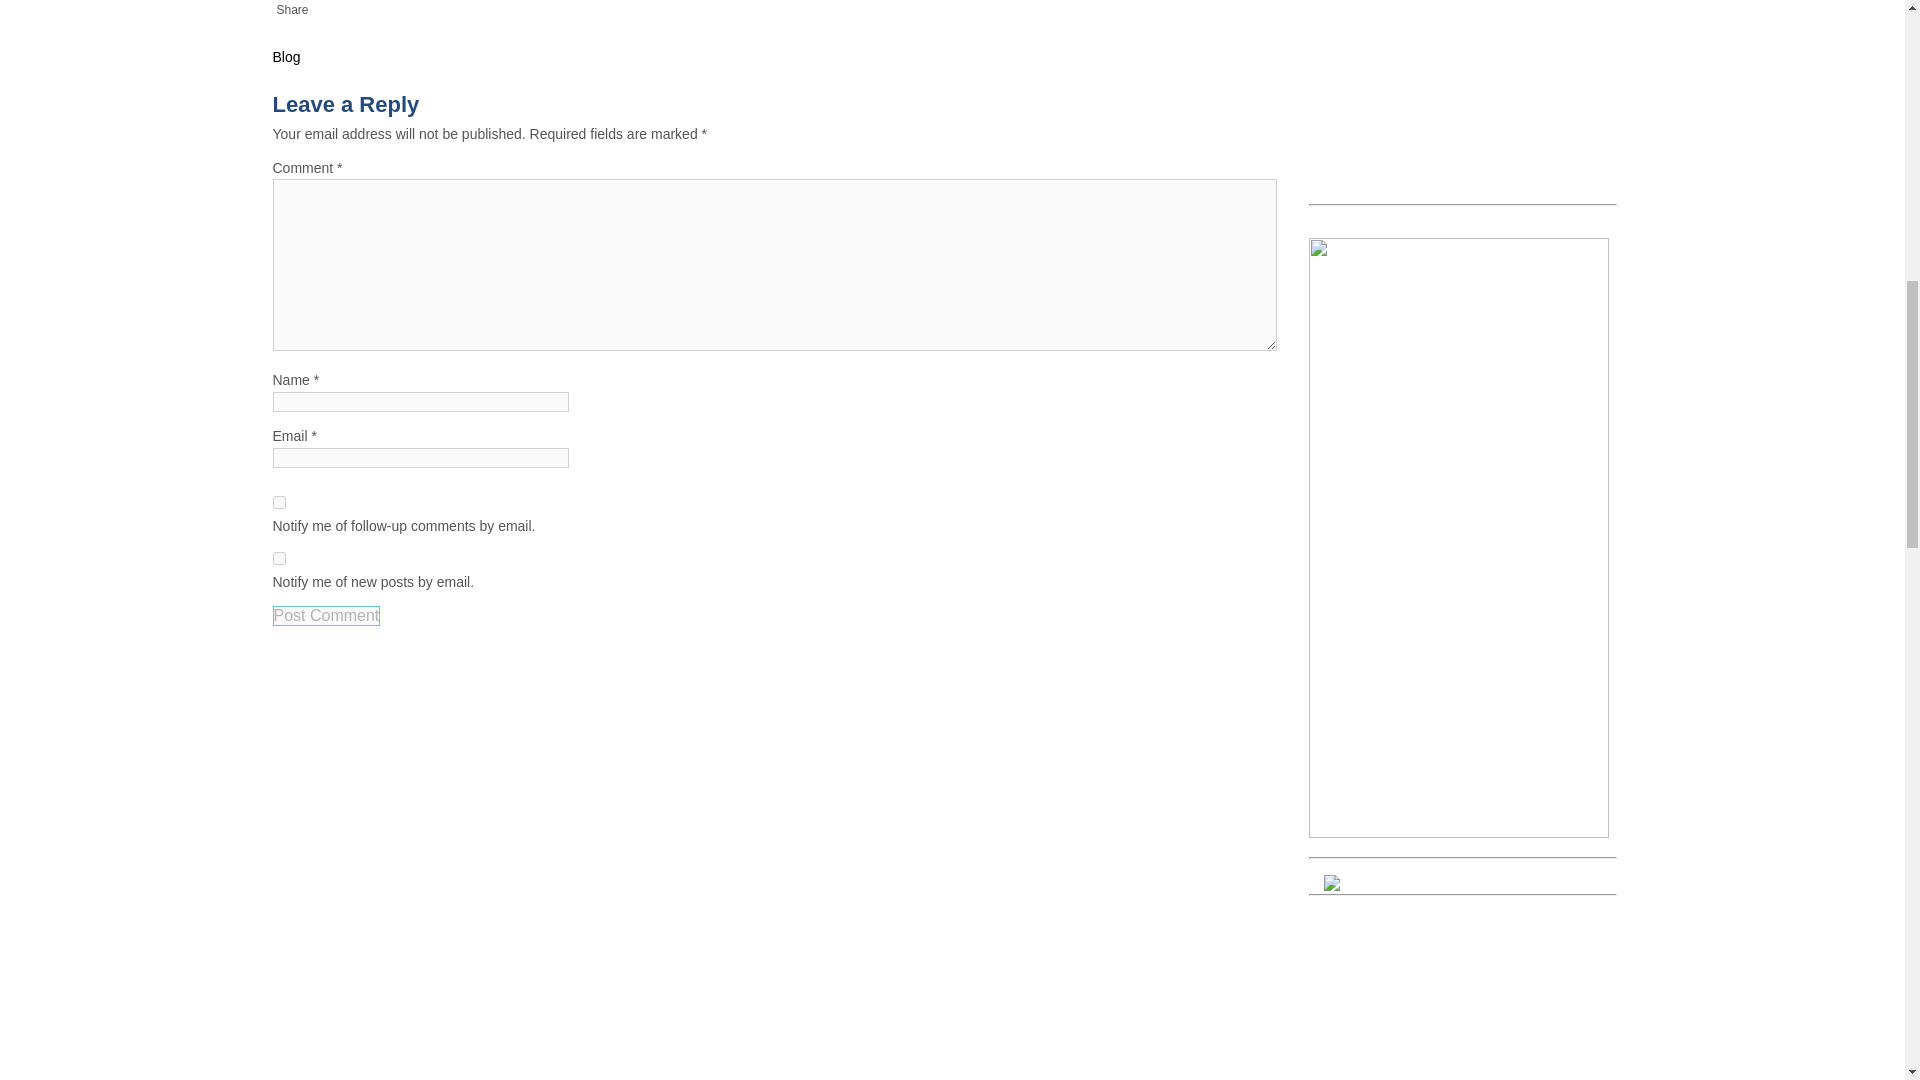 The height and width of the screenshot is (1080, 1920). What do you see at coordinates (292, 10) in the screenshot?
I see `Share` at bounding box center [292, 10].